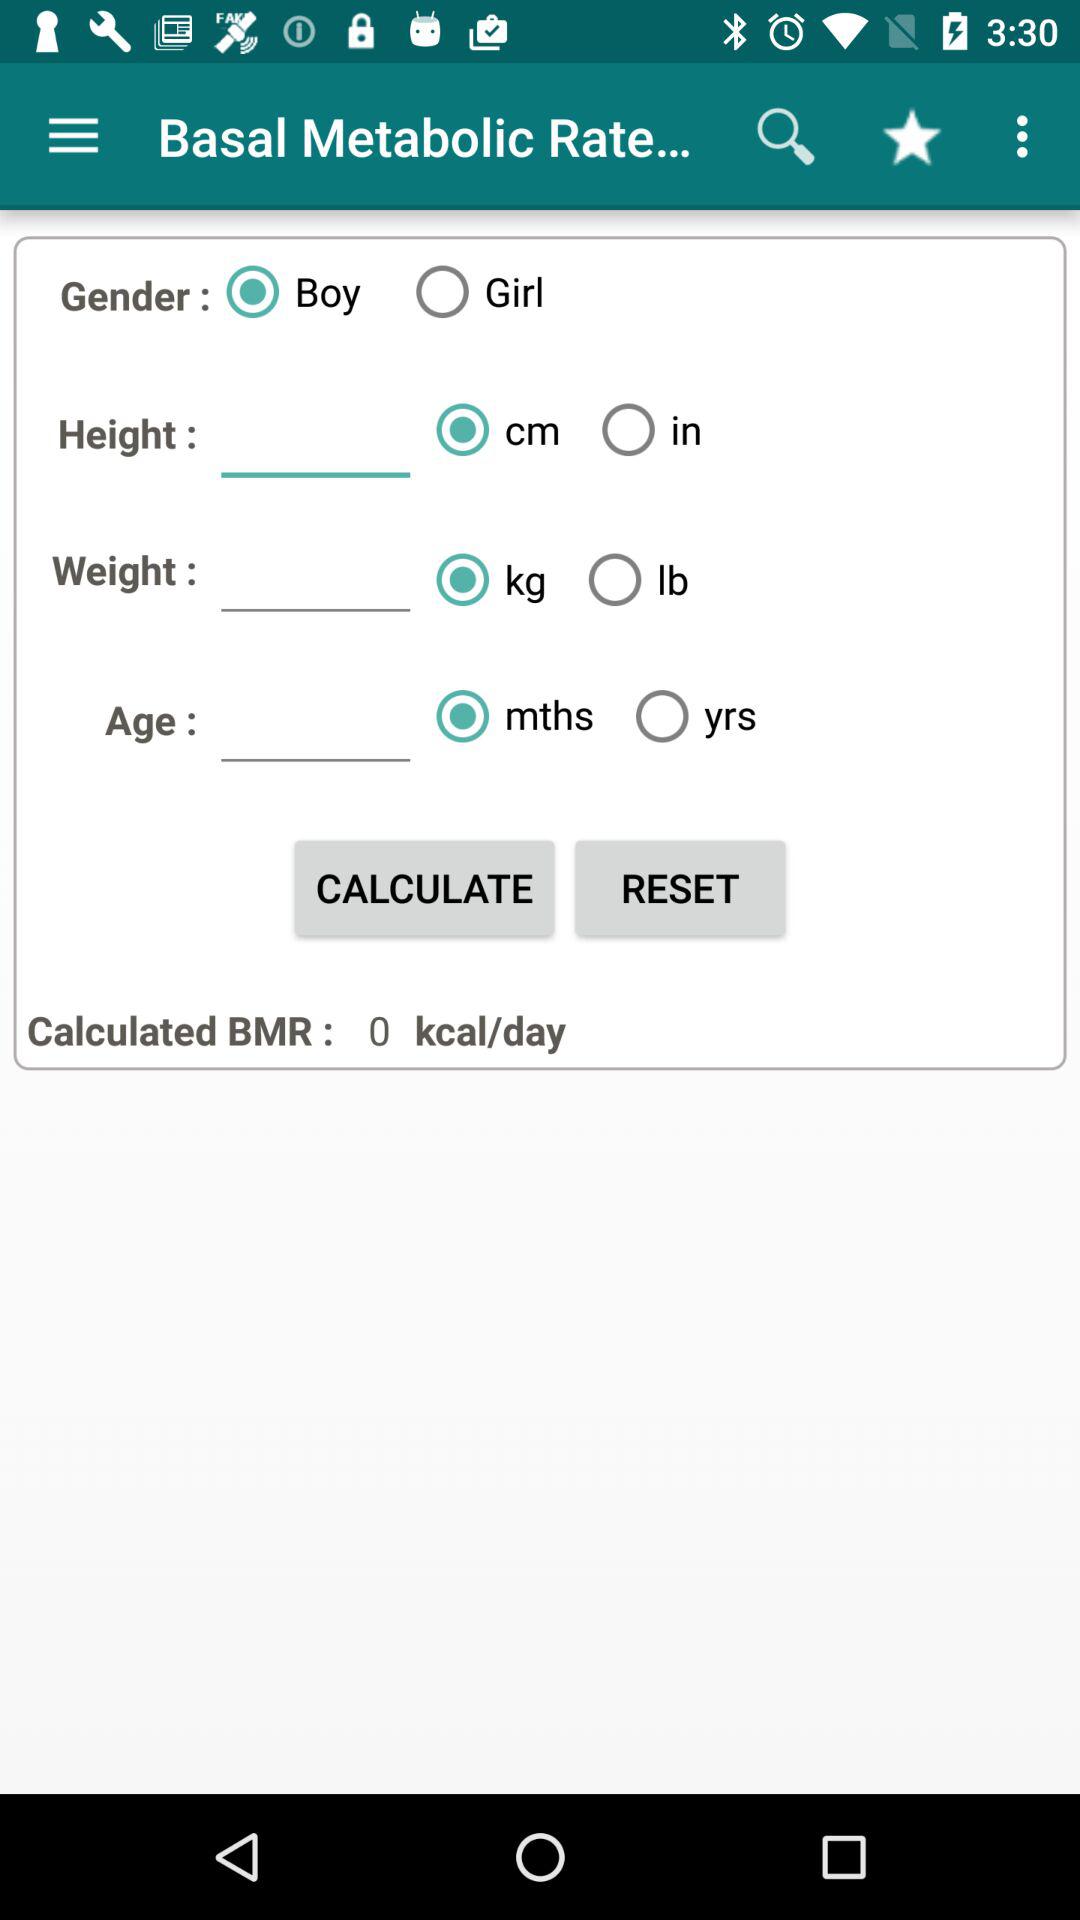 Image resolution: width=1080 pixels, height=1920 pixels. What do you see at coordinates (472, 291) in the screenshot?
I see `launch item to the right of boy icon` at bounding box center [472, 291].